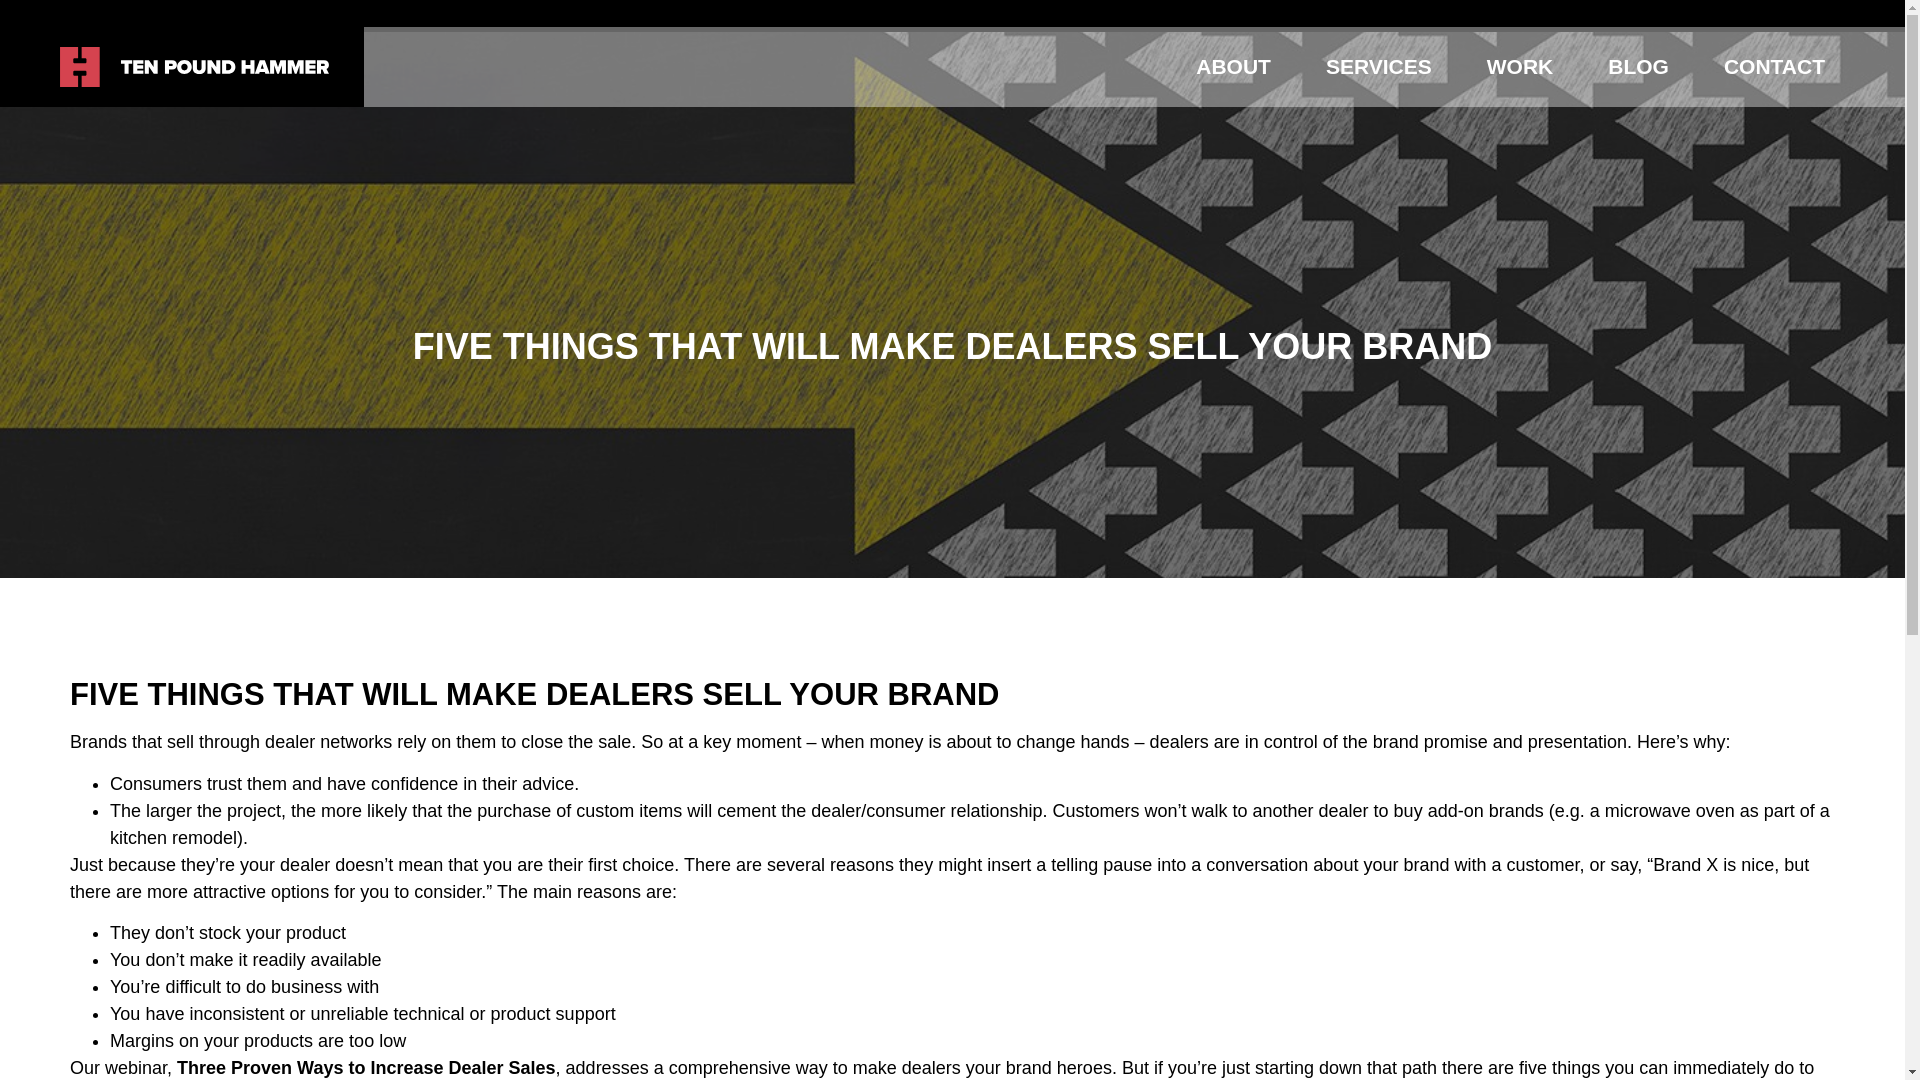 This screenshot has width=1920, height=1080. Describe the element at coordinates (1638, 66) in the screenshot. I see `BLOG` at that location.